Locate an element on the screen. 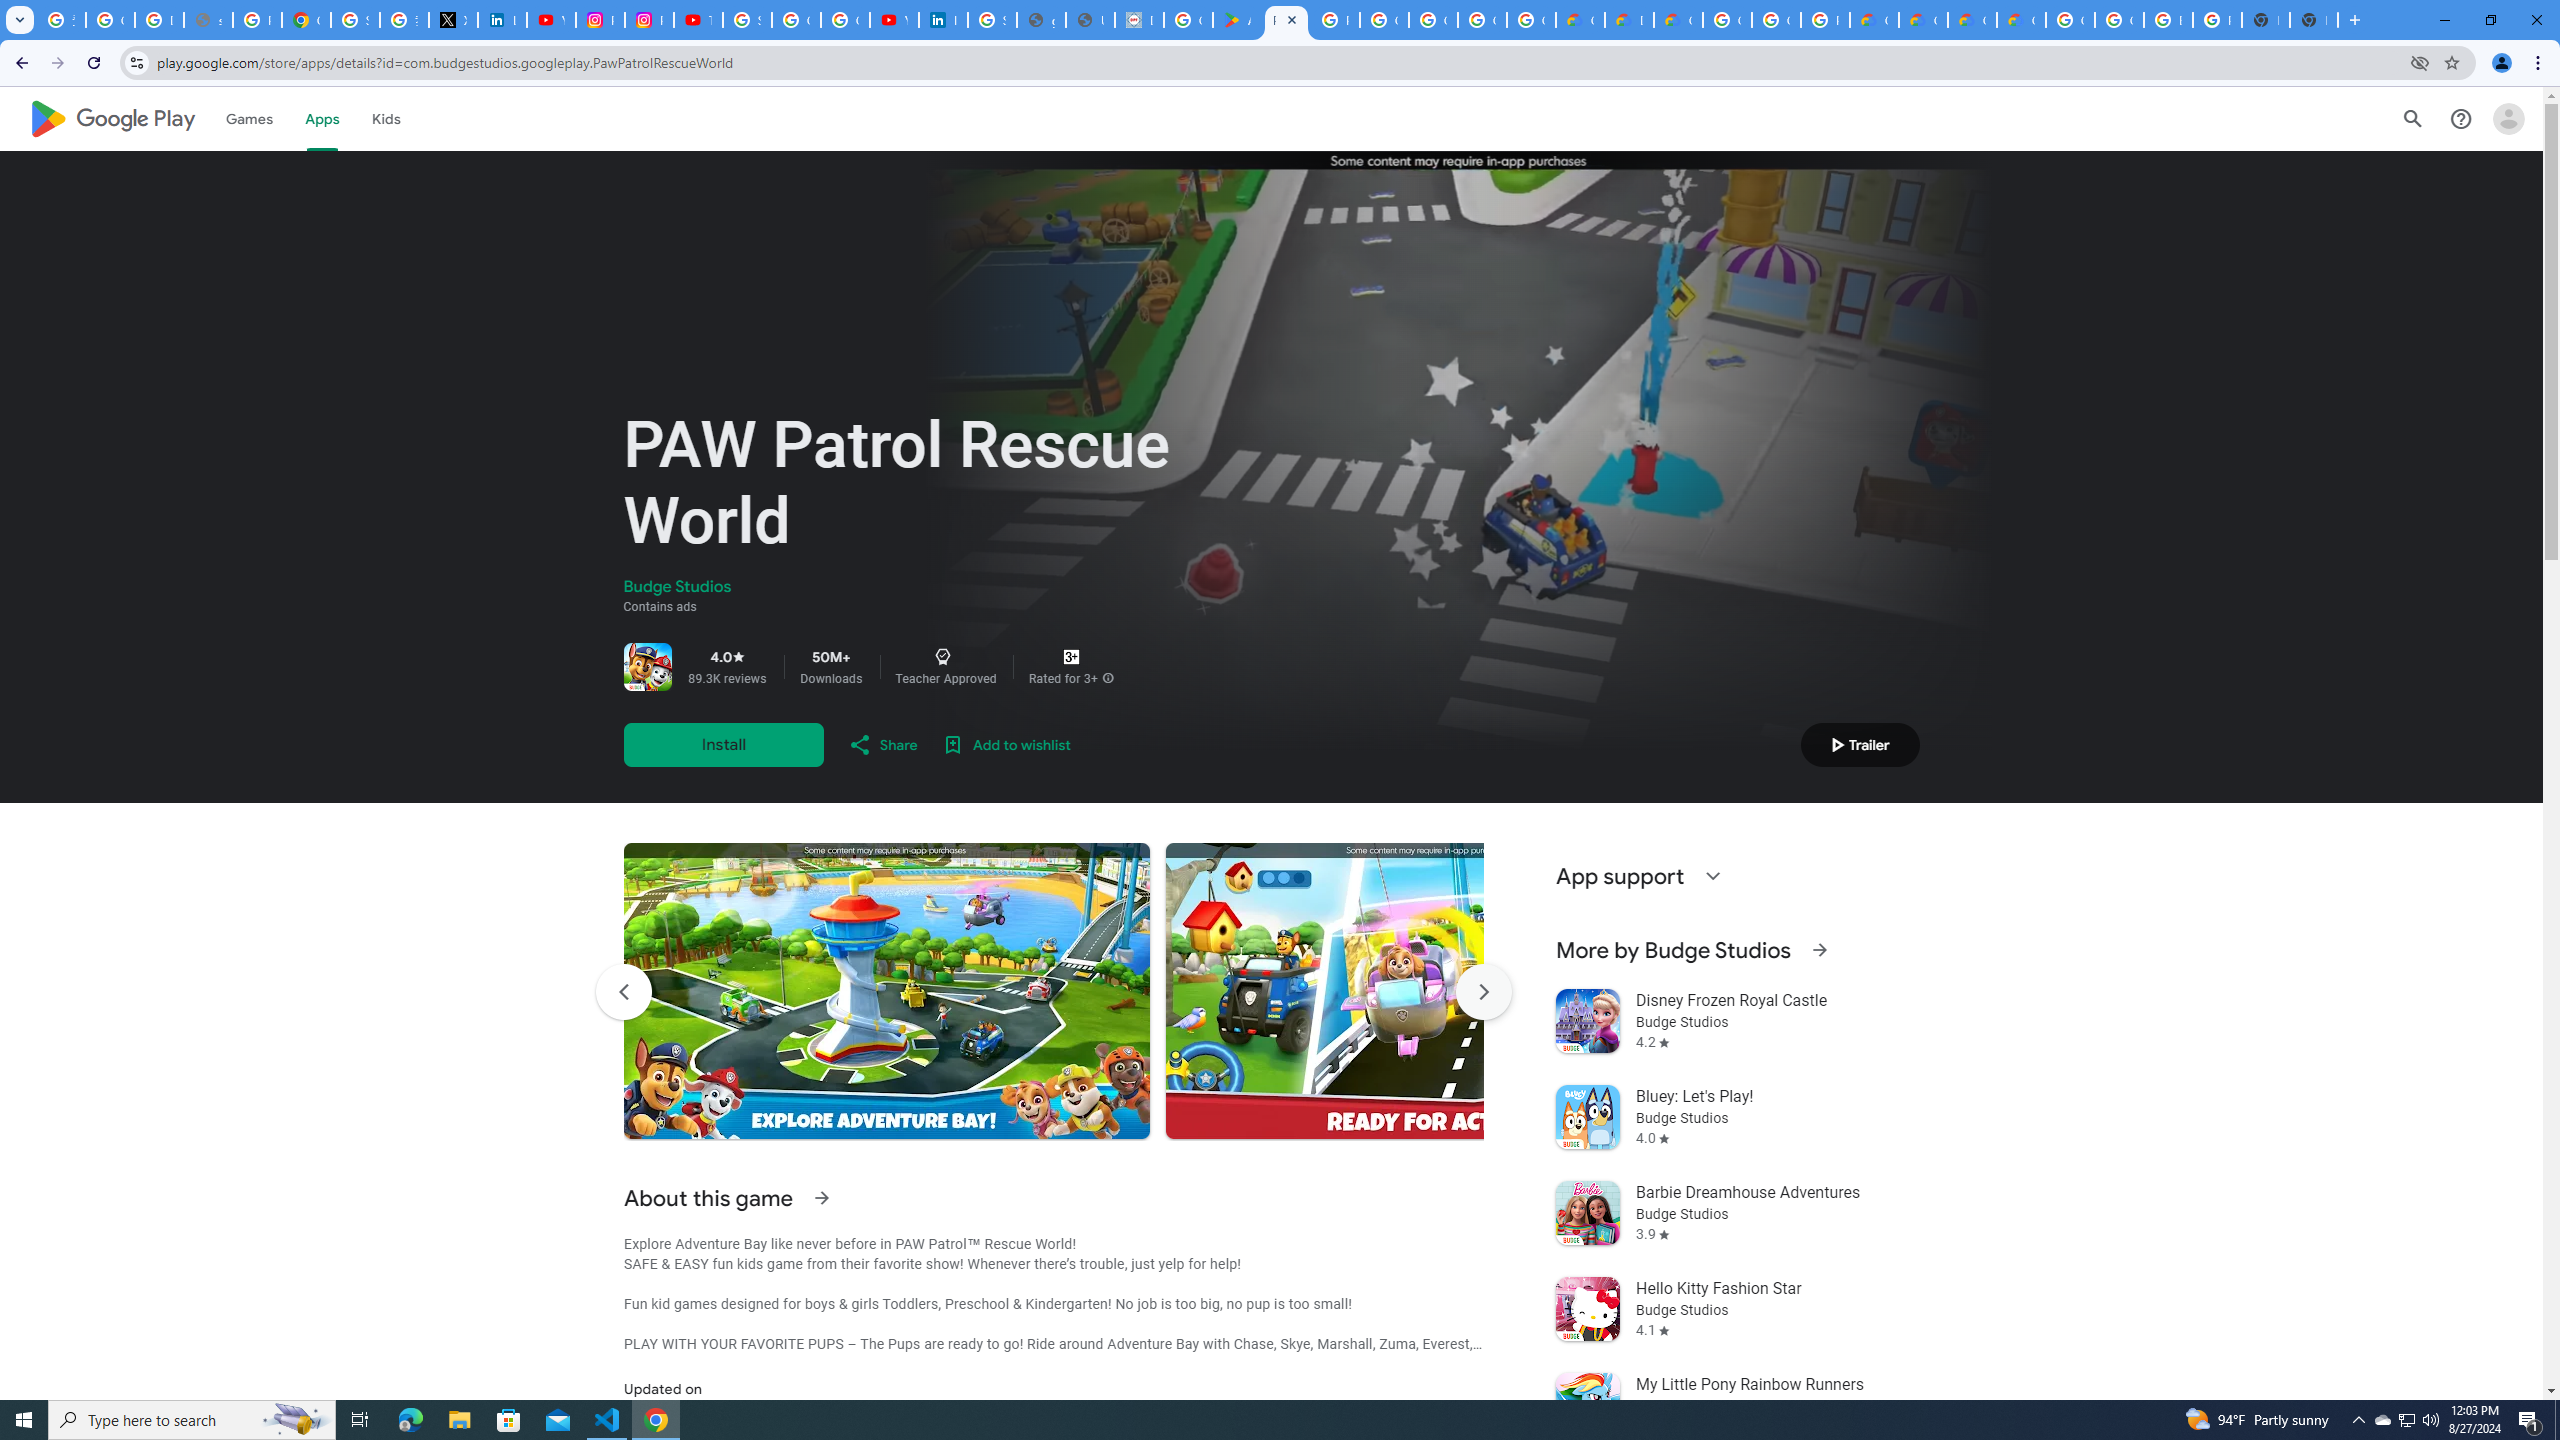 This screenshot has height=1440, width=2560. X is located at coordinates (452, 20).